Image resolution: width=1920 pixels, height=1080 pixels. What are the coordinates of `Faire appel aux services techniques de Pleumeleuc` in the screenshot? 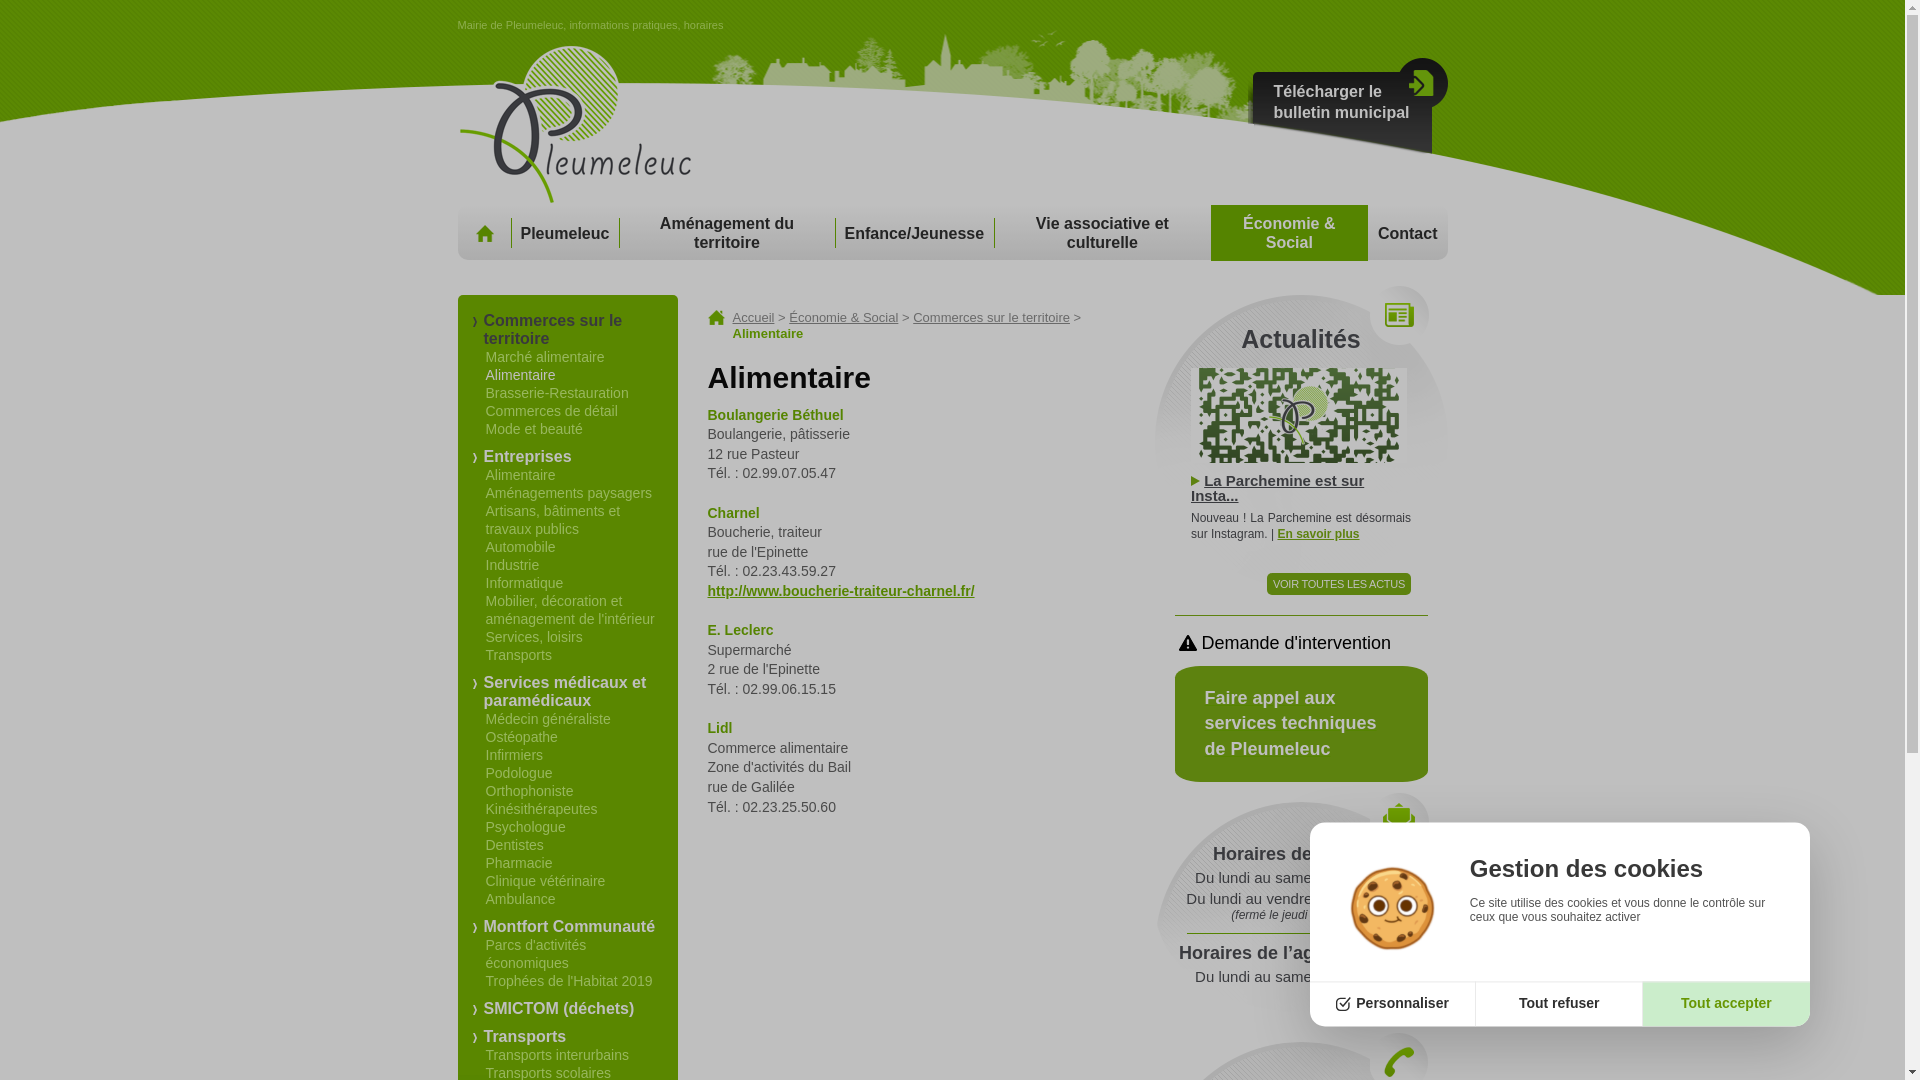 It's located at (1300, 724).